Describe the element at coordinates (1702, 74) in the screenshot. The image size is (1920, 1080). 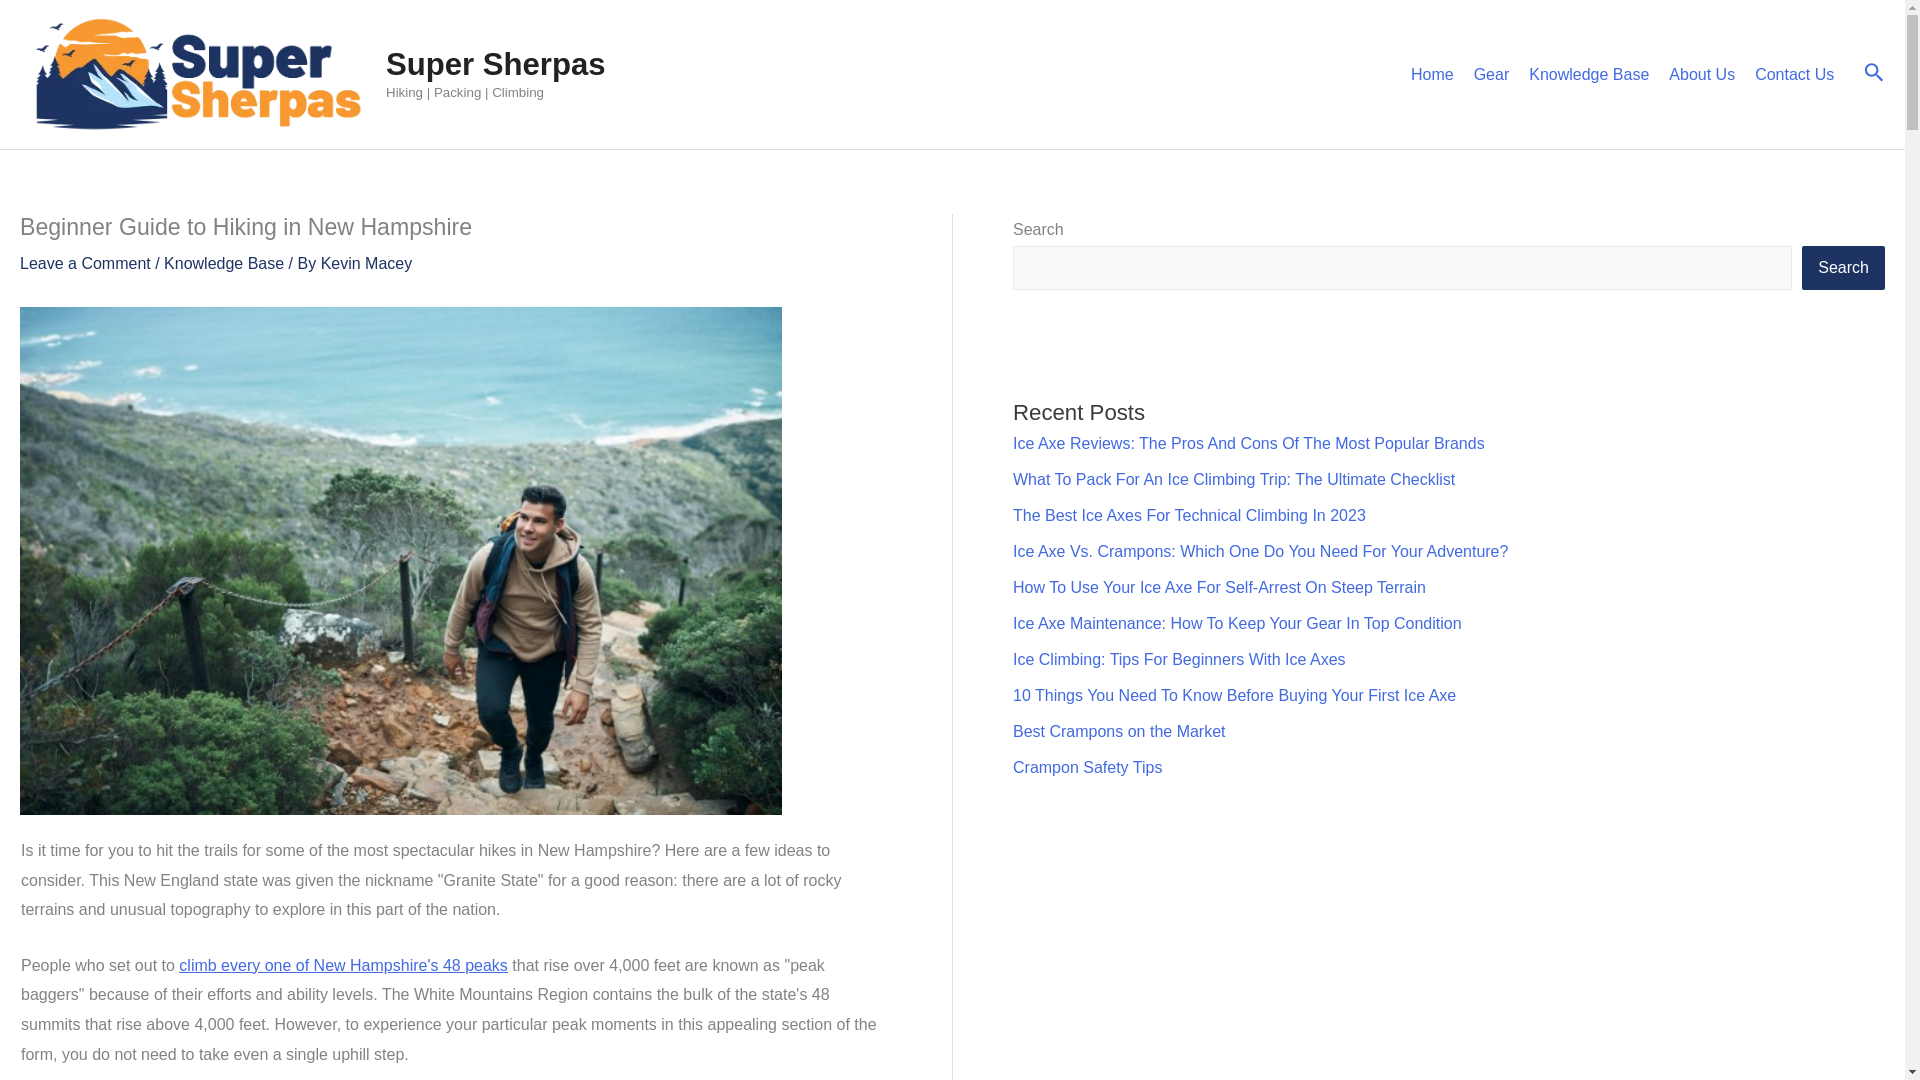
I see `About Us` at that location.